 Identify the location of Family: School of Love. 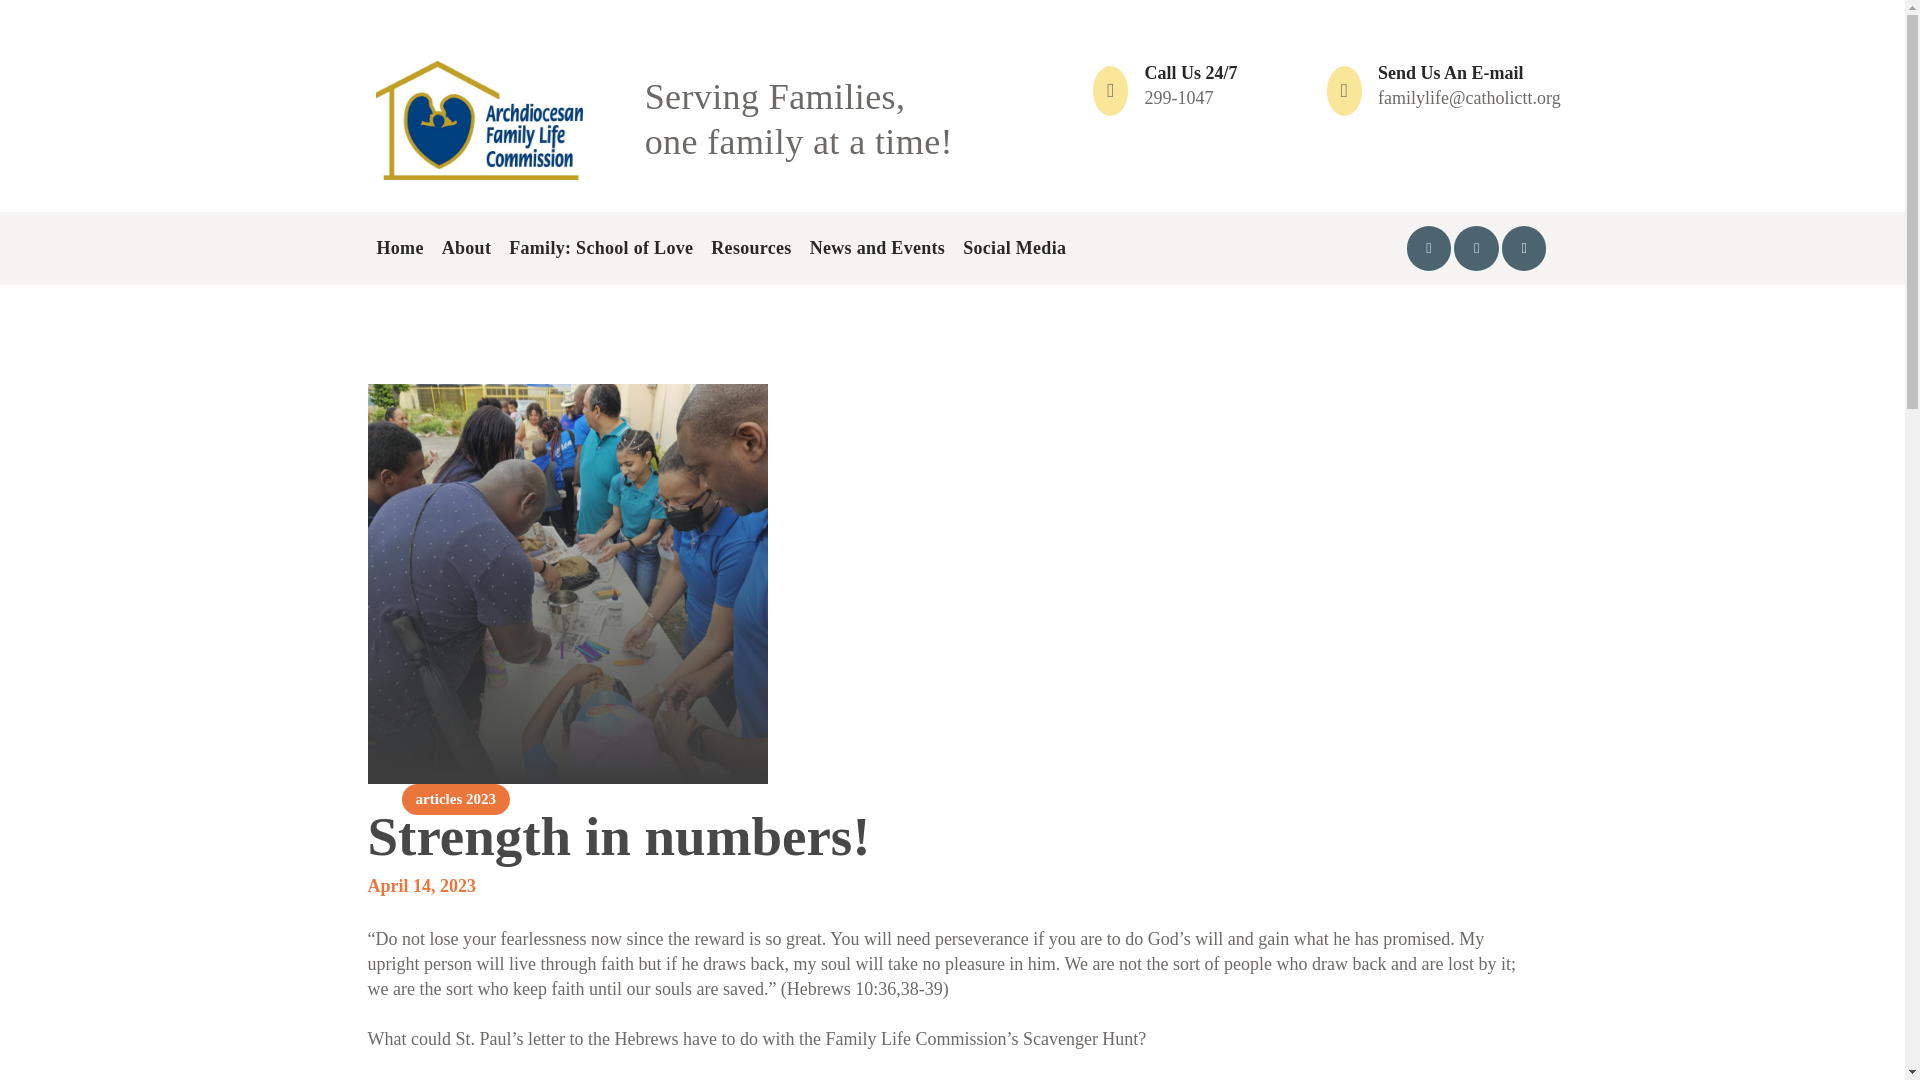
(600, 248).